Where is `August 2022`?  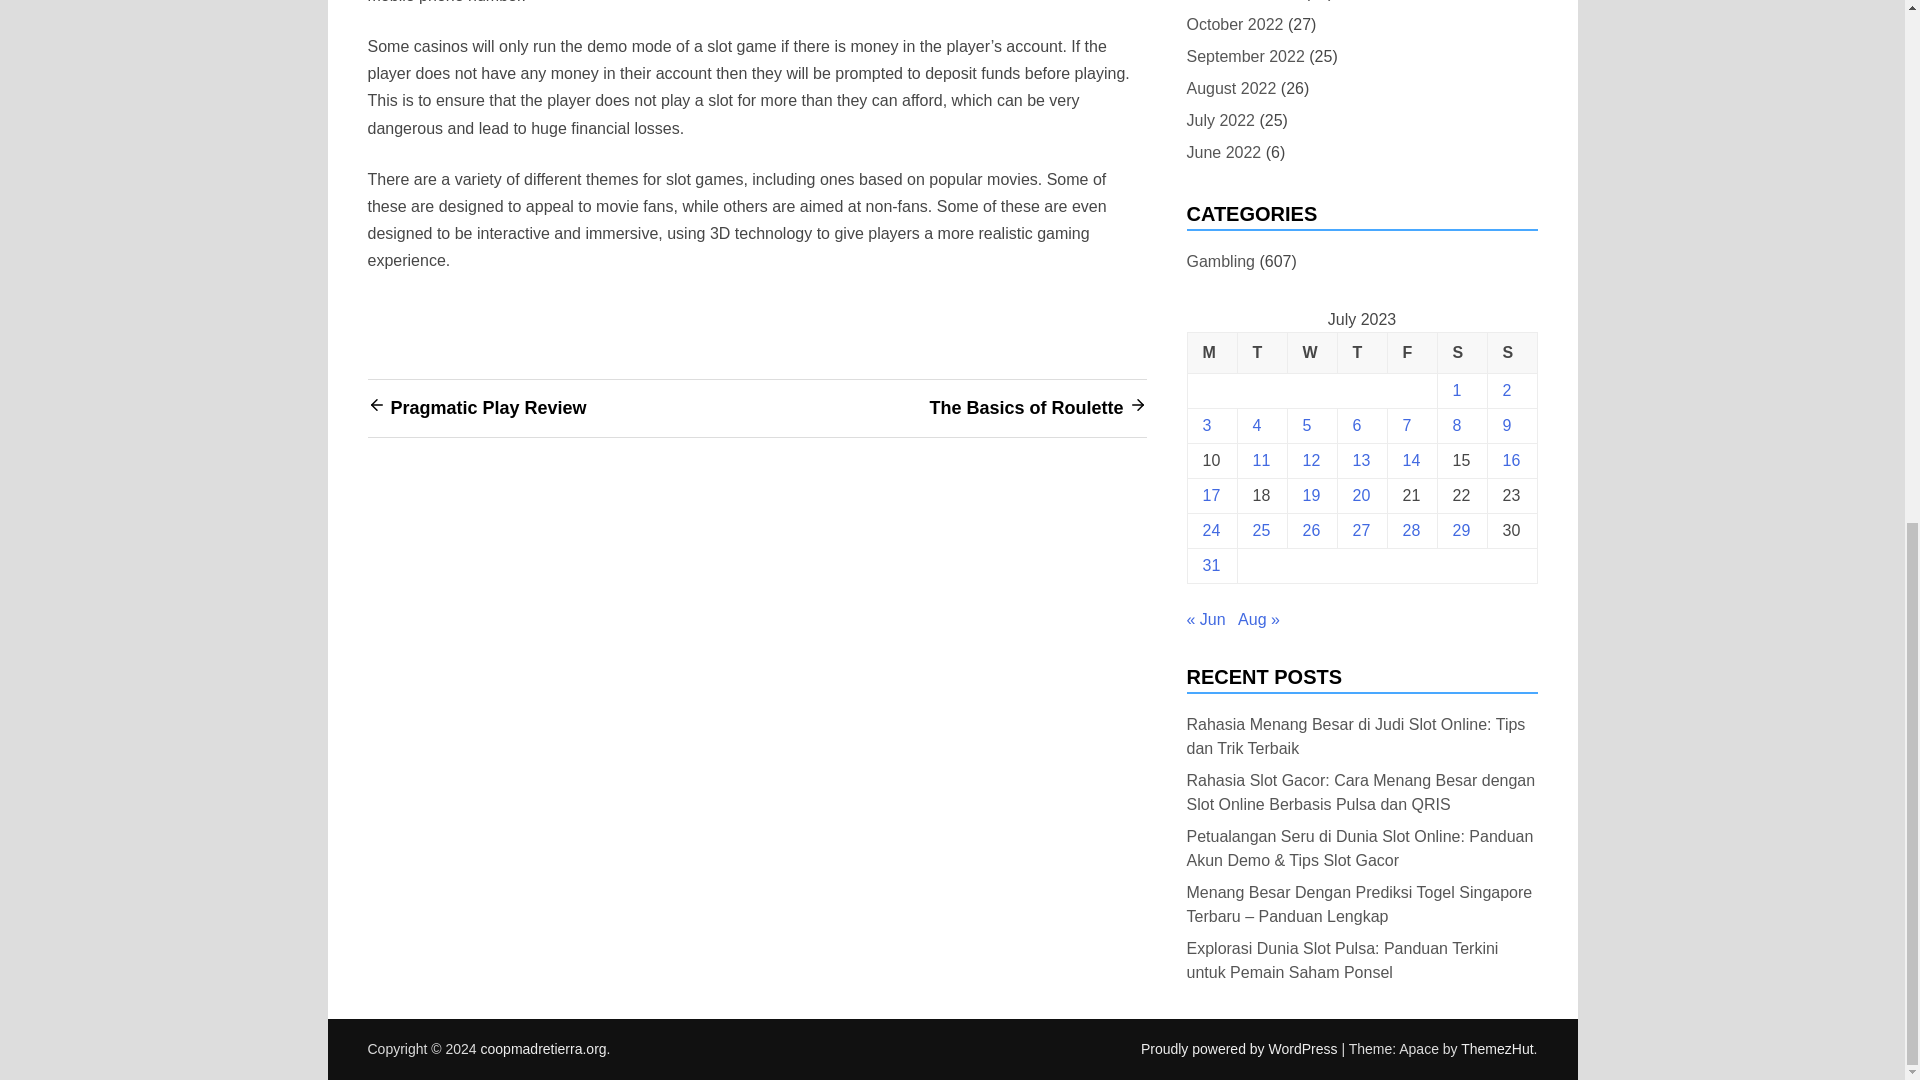 August 2022 is located at coordinates (1231, 88).